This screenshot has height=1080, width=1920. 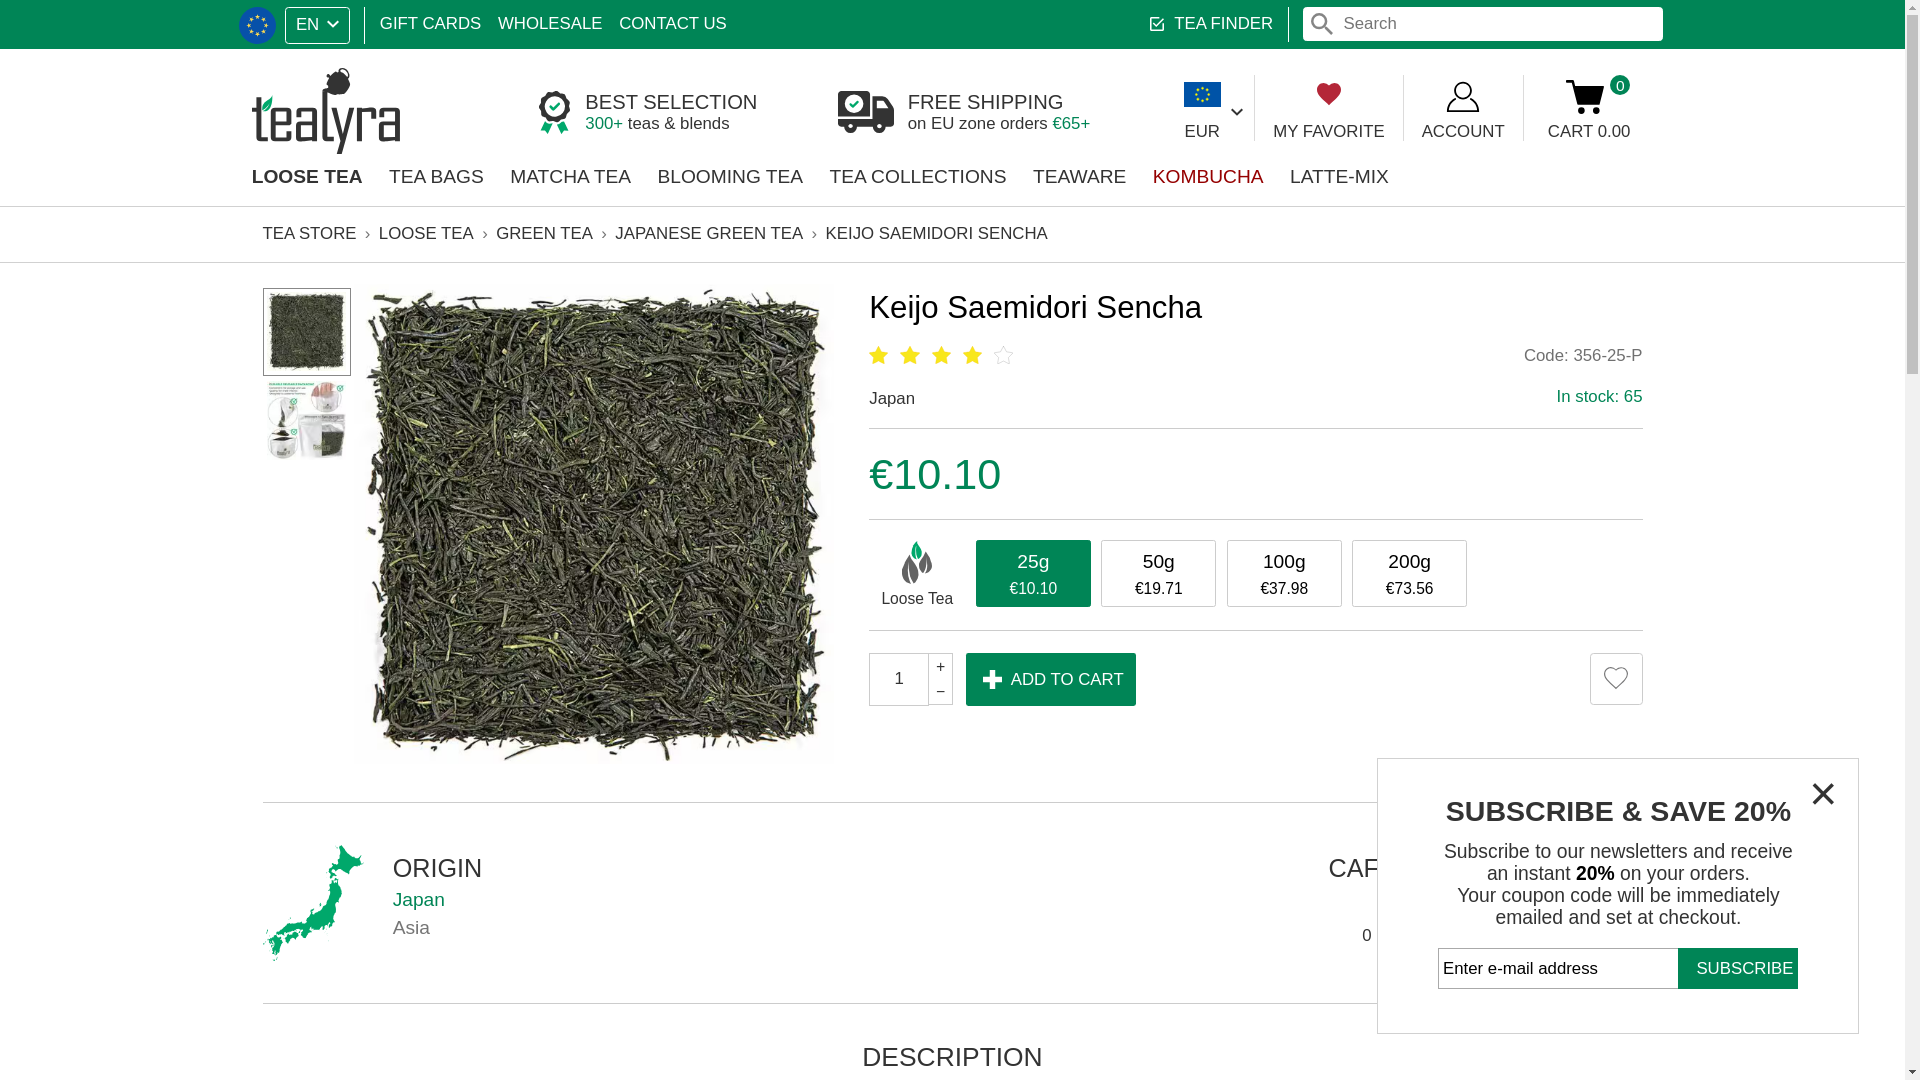 I want to click on TEA FINDER, so click(x=1002, y=93).